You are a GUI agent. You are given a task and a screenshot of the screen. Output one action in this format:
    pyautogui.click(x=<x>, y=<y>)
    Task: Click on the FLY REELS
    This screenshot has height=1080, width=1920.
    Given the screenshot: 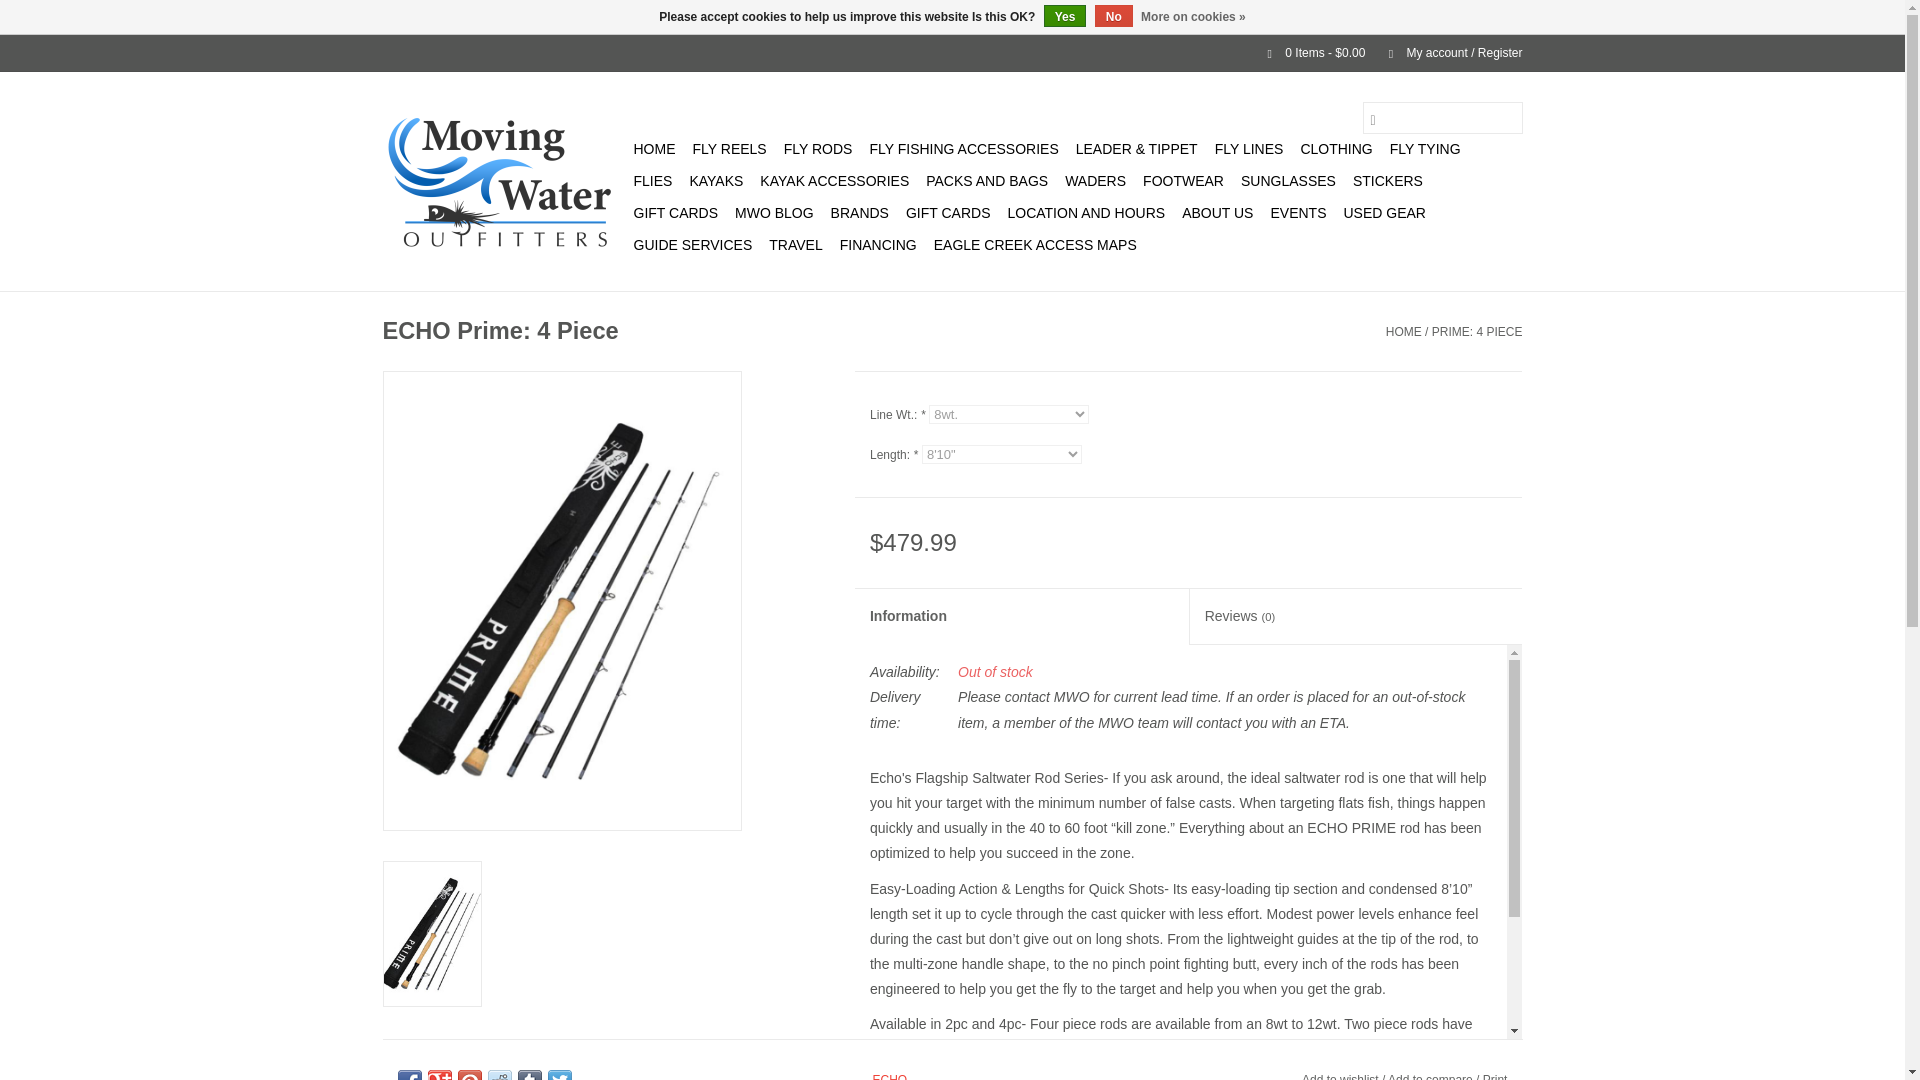 What is the action you would take?
    pyautogui.click(x=728, y=148)
    